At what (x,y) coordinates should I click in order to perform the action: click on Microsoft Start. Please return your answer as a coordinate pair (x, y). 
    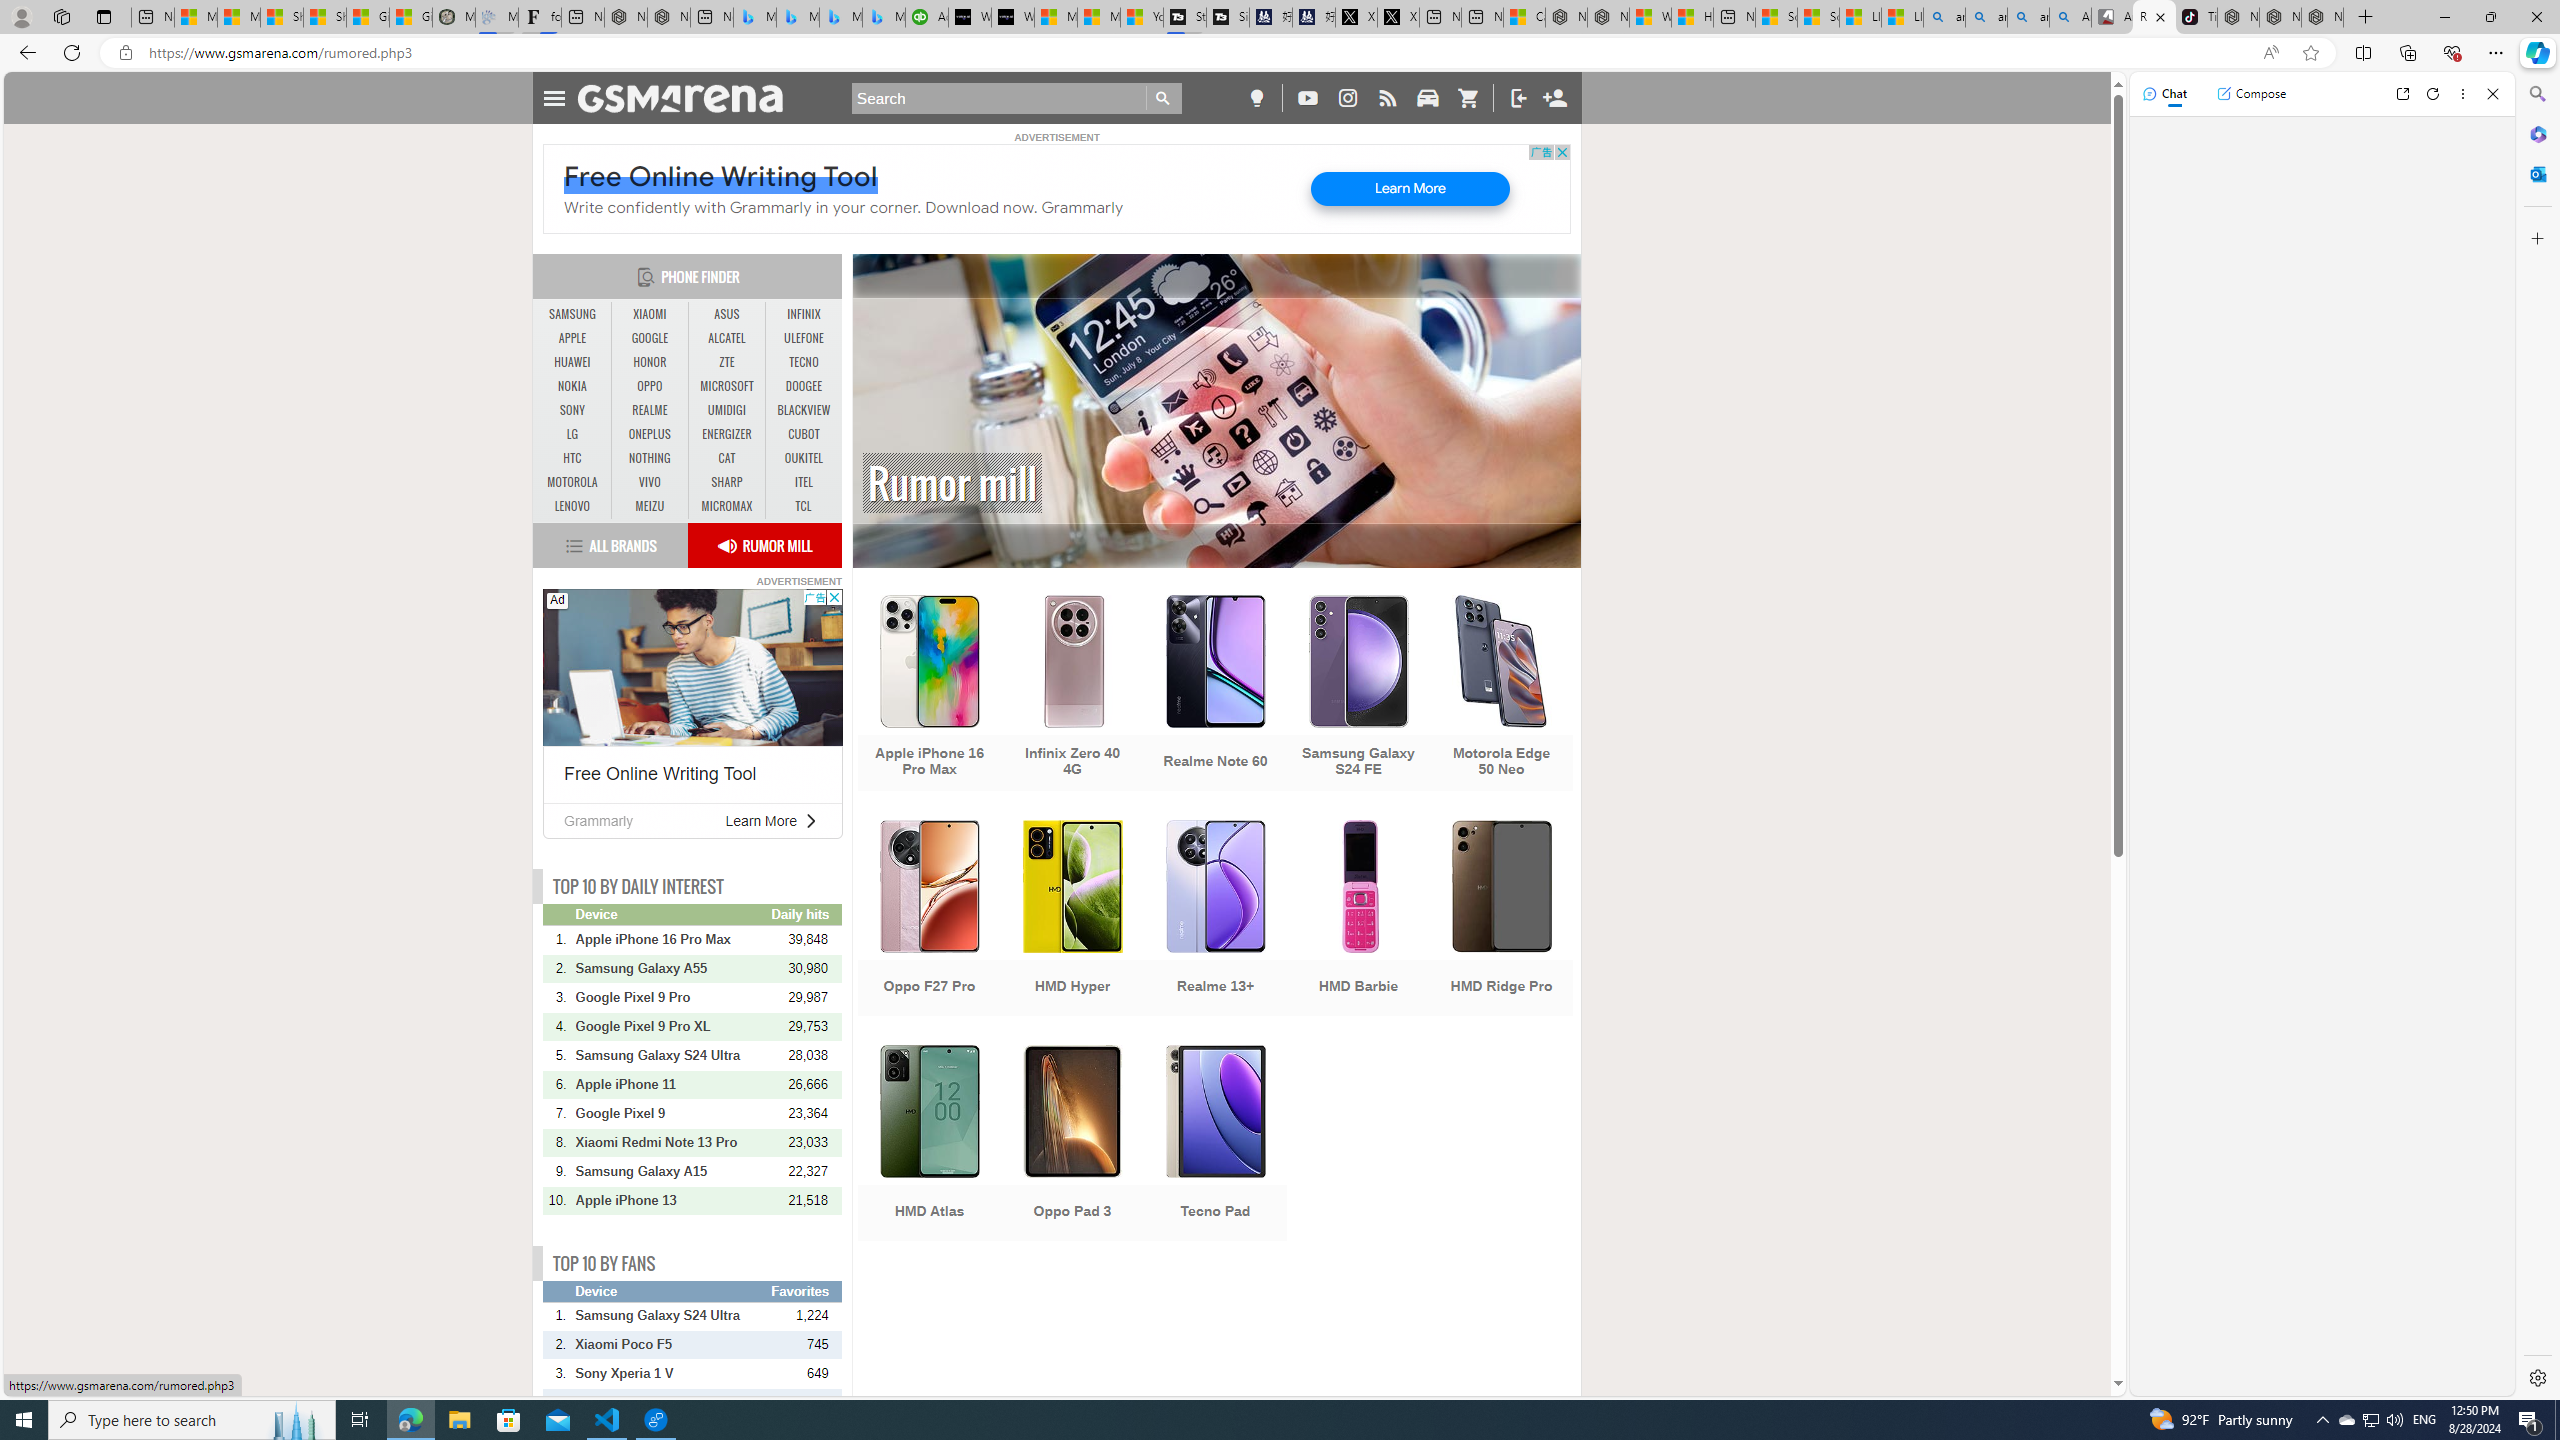
    Looking at the image, I should click on (1099, 17).